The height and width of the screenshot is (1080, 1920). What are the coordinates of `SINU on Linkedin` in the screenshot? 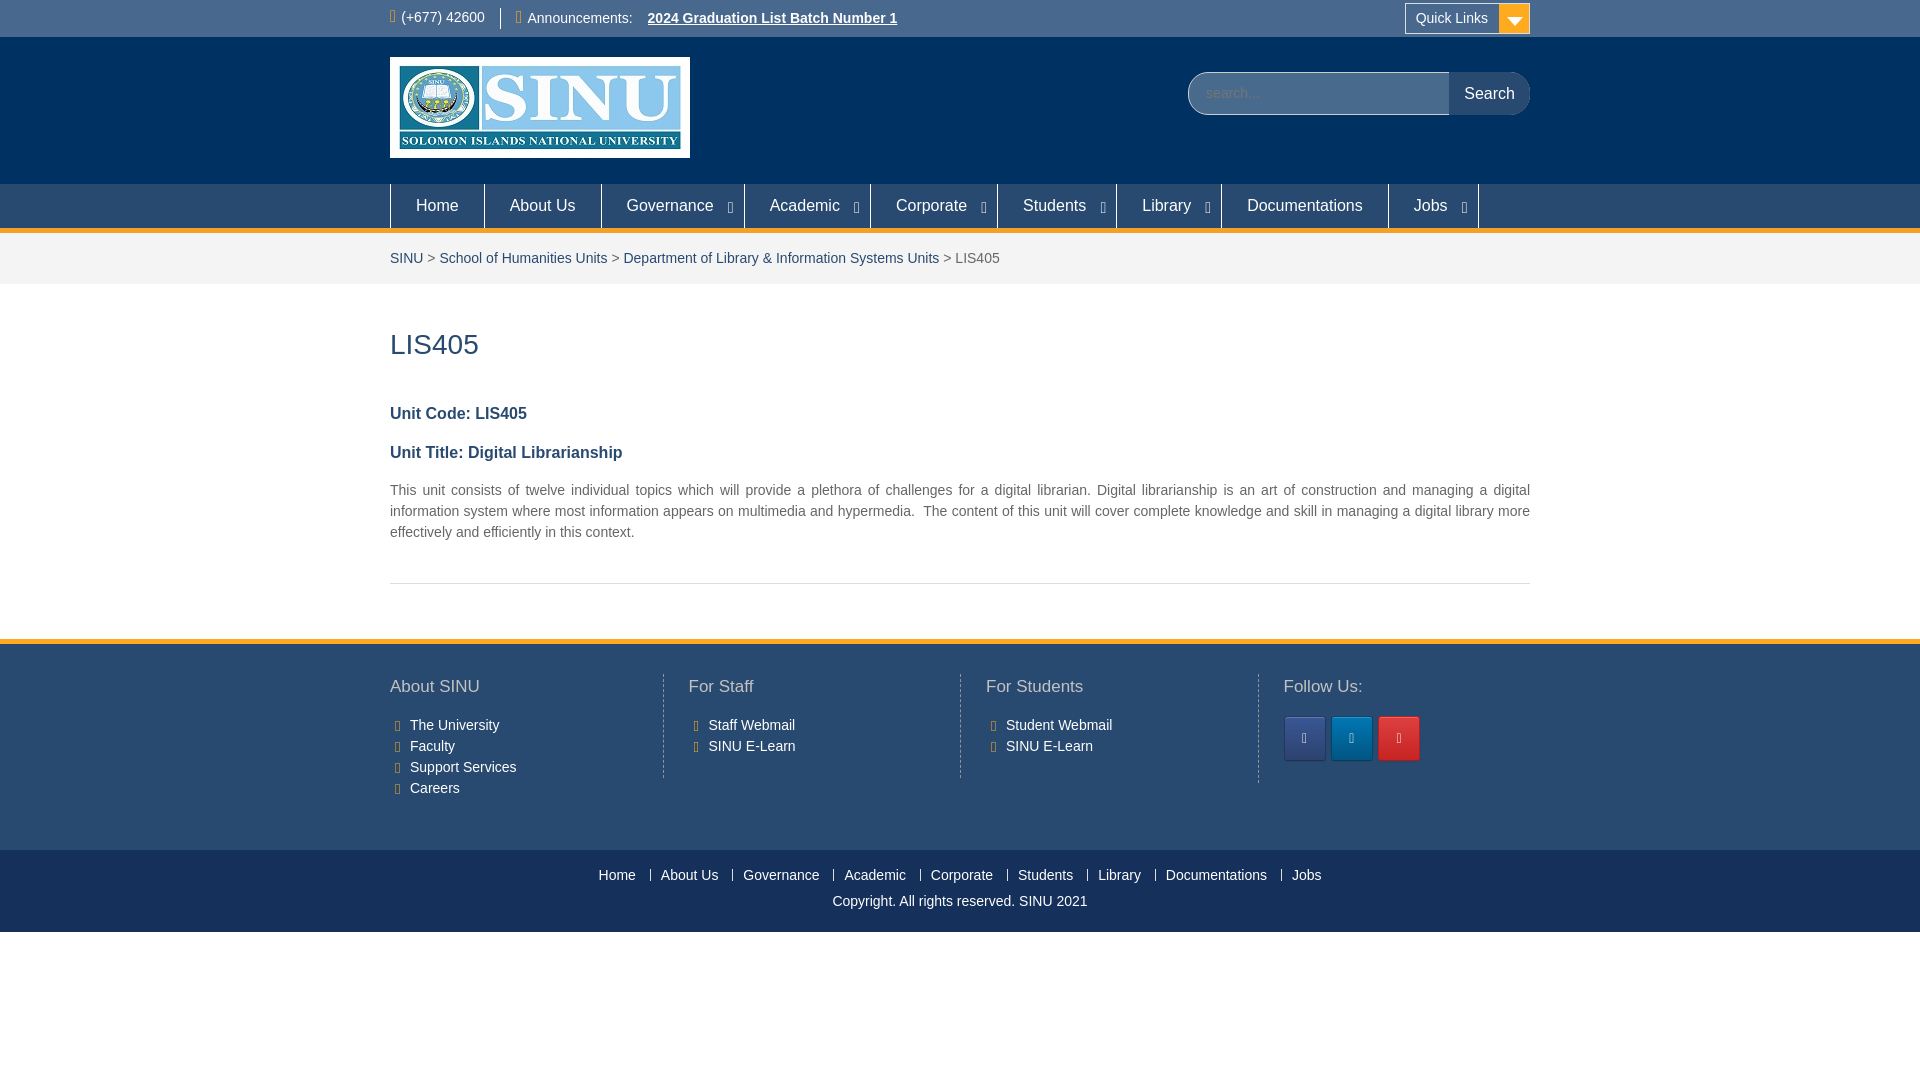 It's located at (1351, 738).